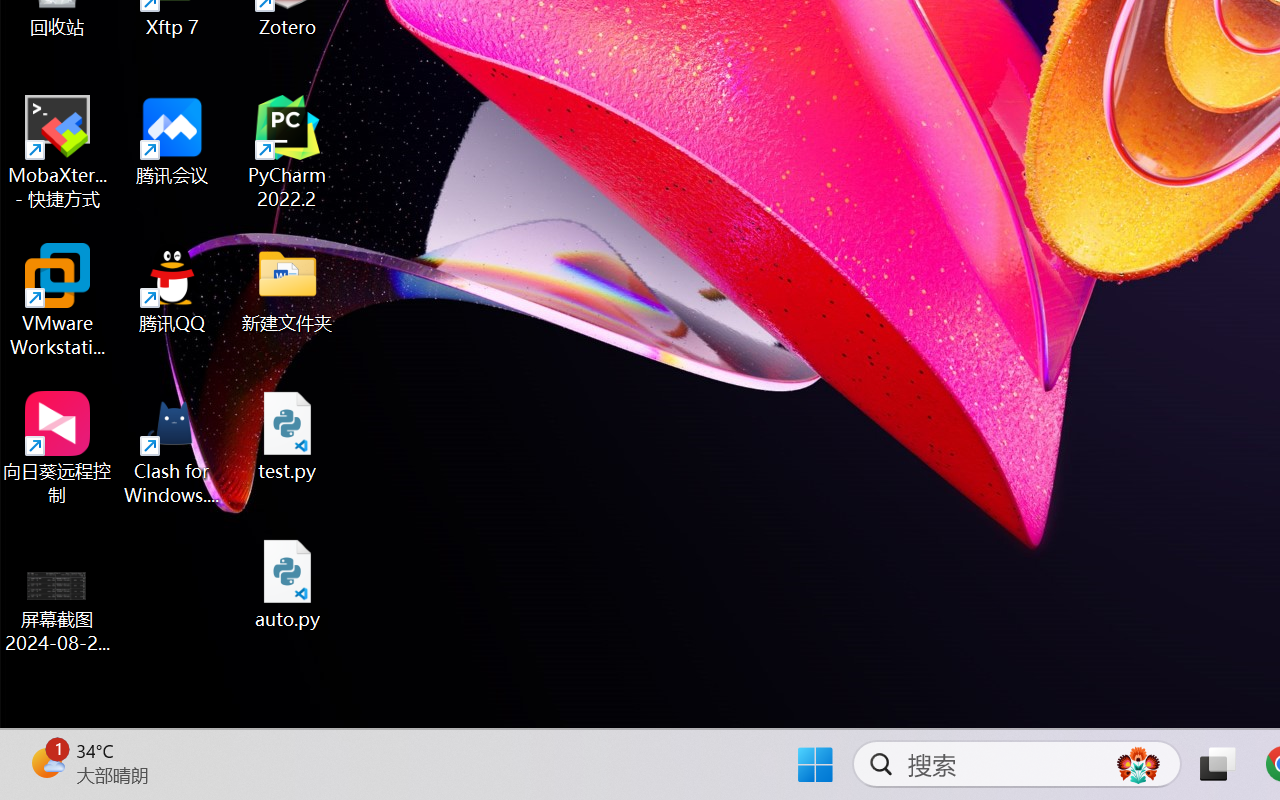 This screenshot has width=1280, height=800. Describe the element at coordinates (288, 436) in the screenshot. I see `test.py` at that location.